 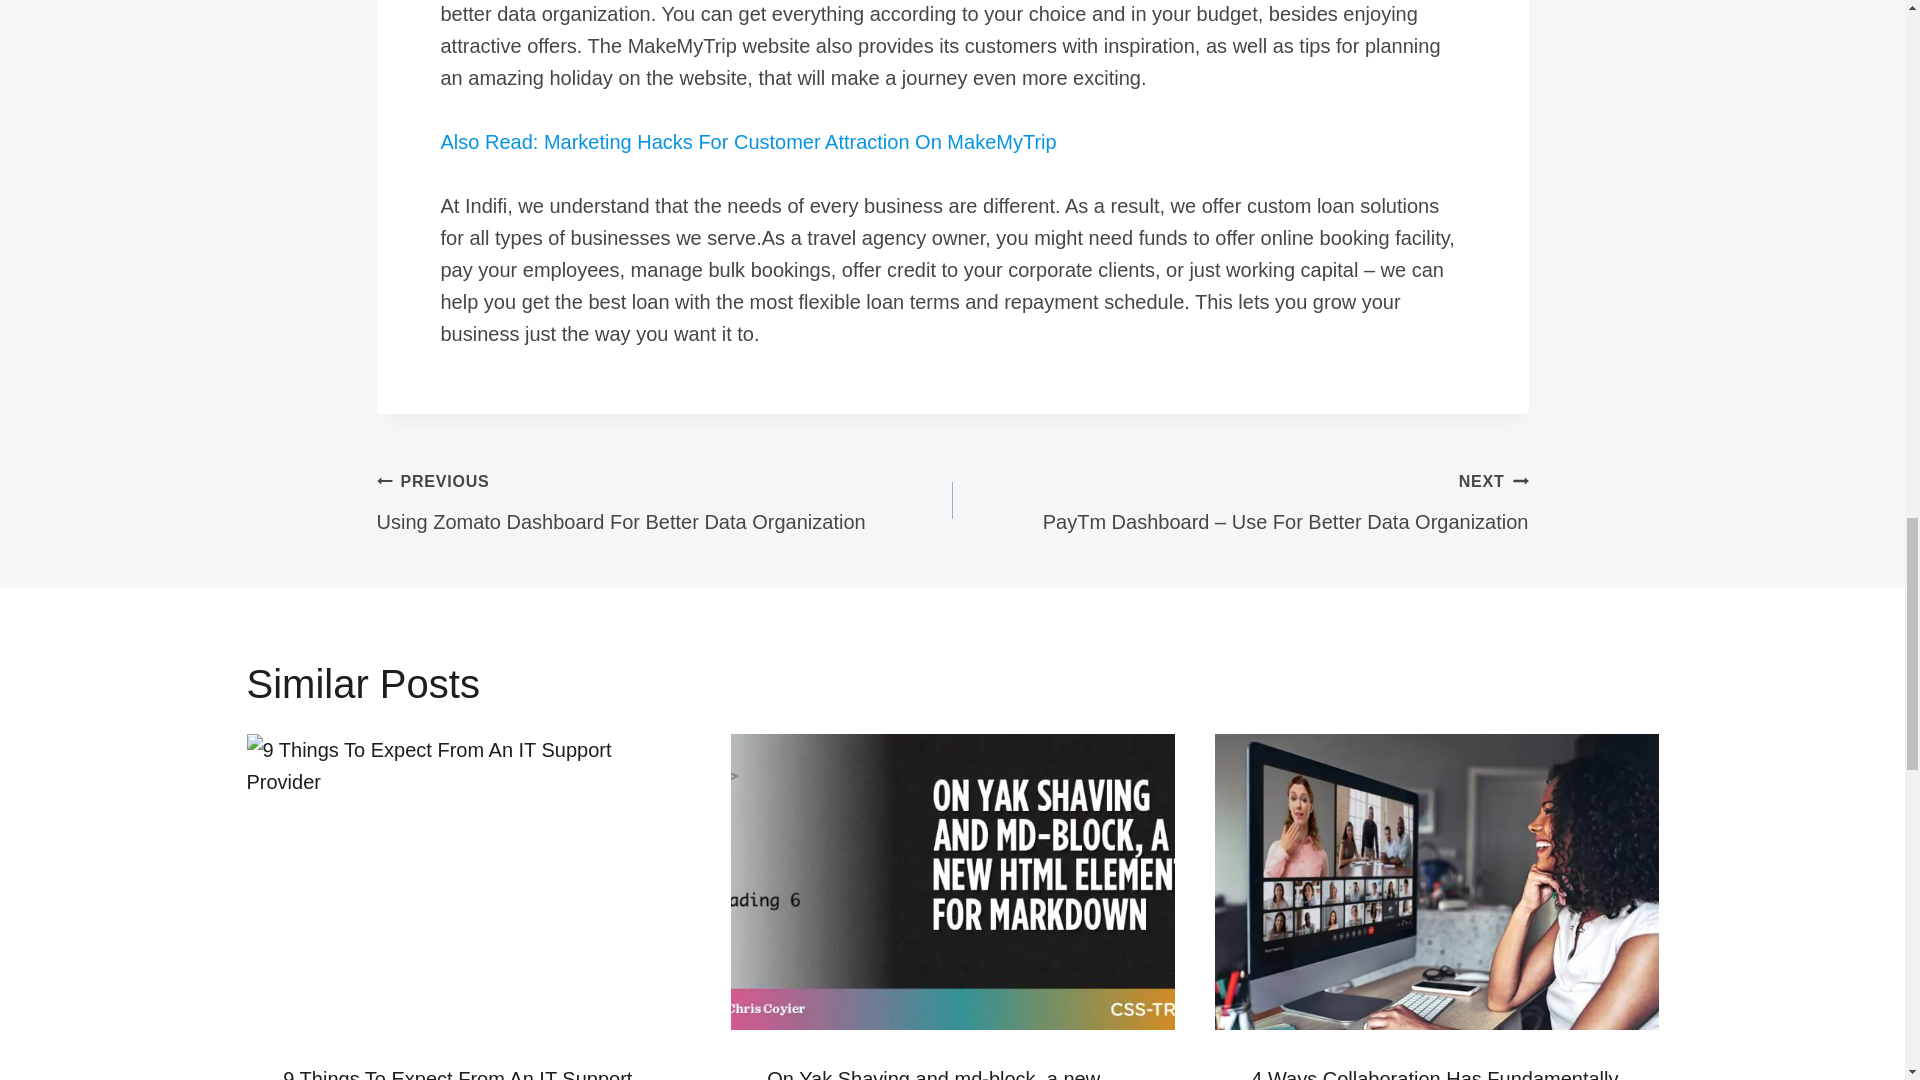 What do you see at coordinates (933, 1074) in the screenshot?
I see `On Yak Shaving and md-block, a new HTML element for Markdown` at bounding box center [933, 1074].